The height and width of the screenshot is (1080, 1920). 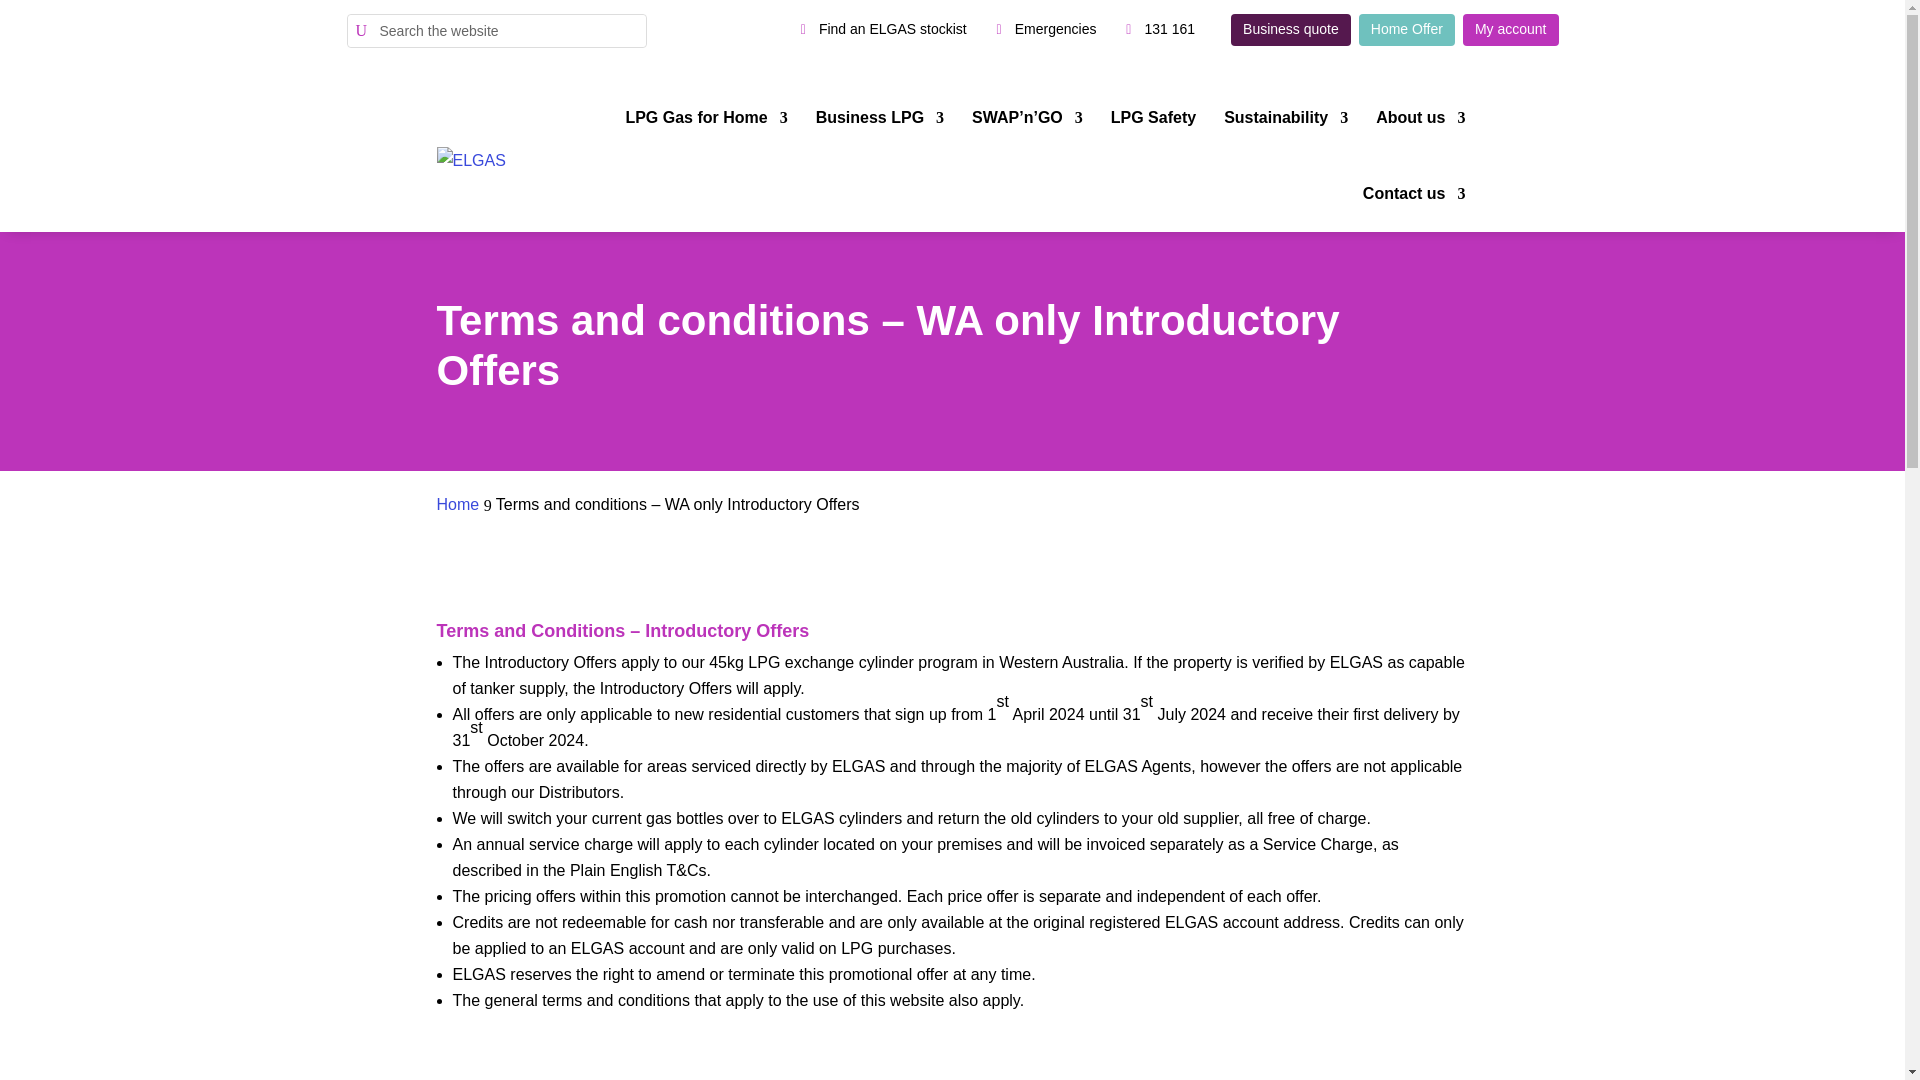 I want to click on Find an ELGAS stockist, so click(x=878, y=30).